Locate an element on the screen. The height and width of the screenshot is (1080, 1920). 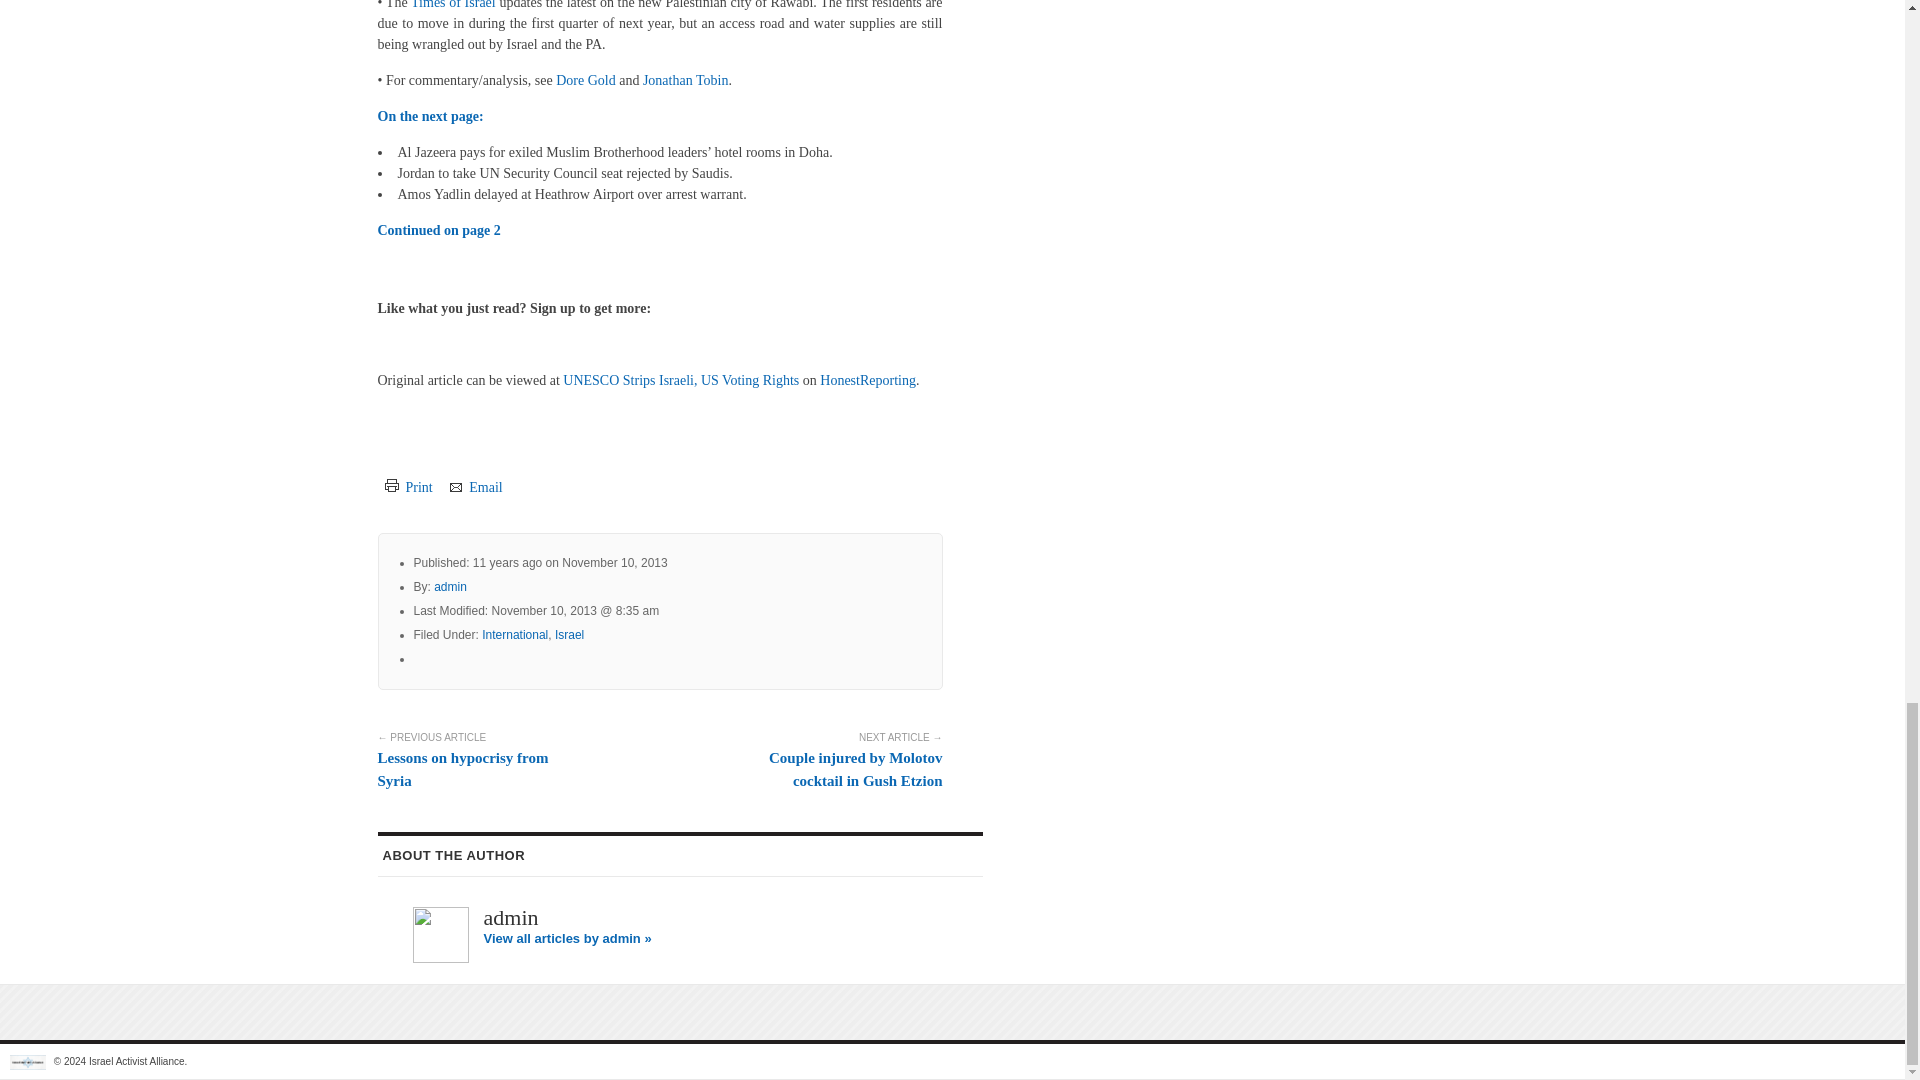
Print Article is located at coordinates (408, 486).